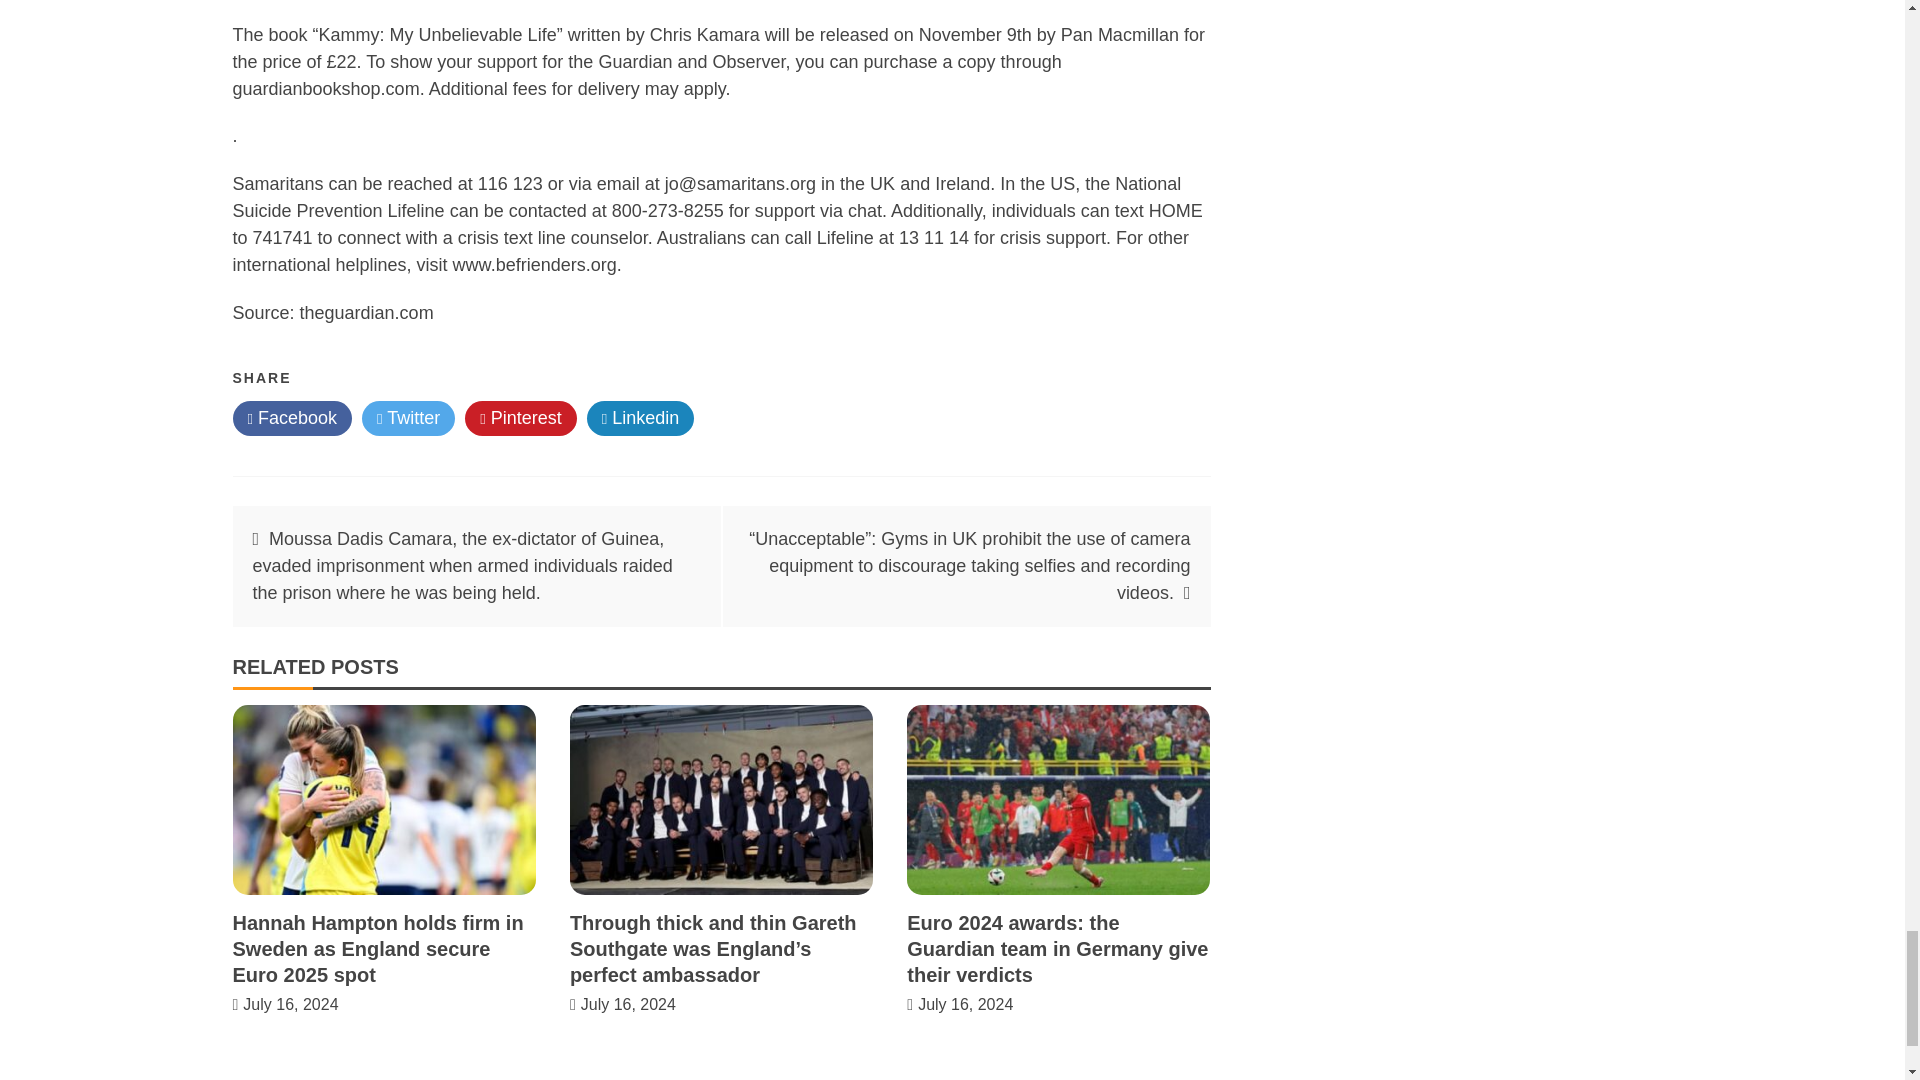  Describe the element at coordinates (290, 1004) in the screenshot. I see `July 16, 2024` at that location.